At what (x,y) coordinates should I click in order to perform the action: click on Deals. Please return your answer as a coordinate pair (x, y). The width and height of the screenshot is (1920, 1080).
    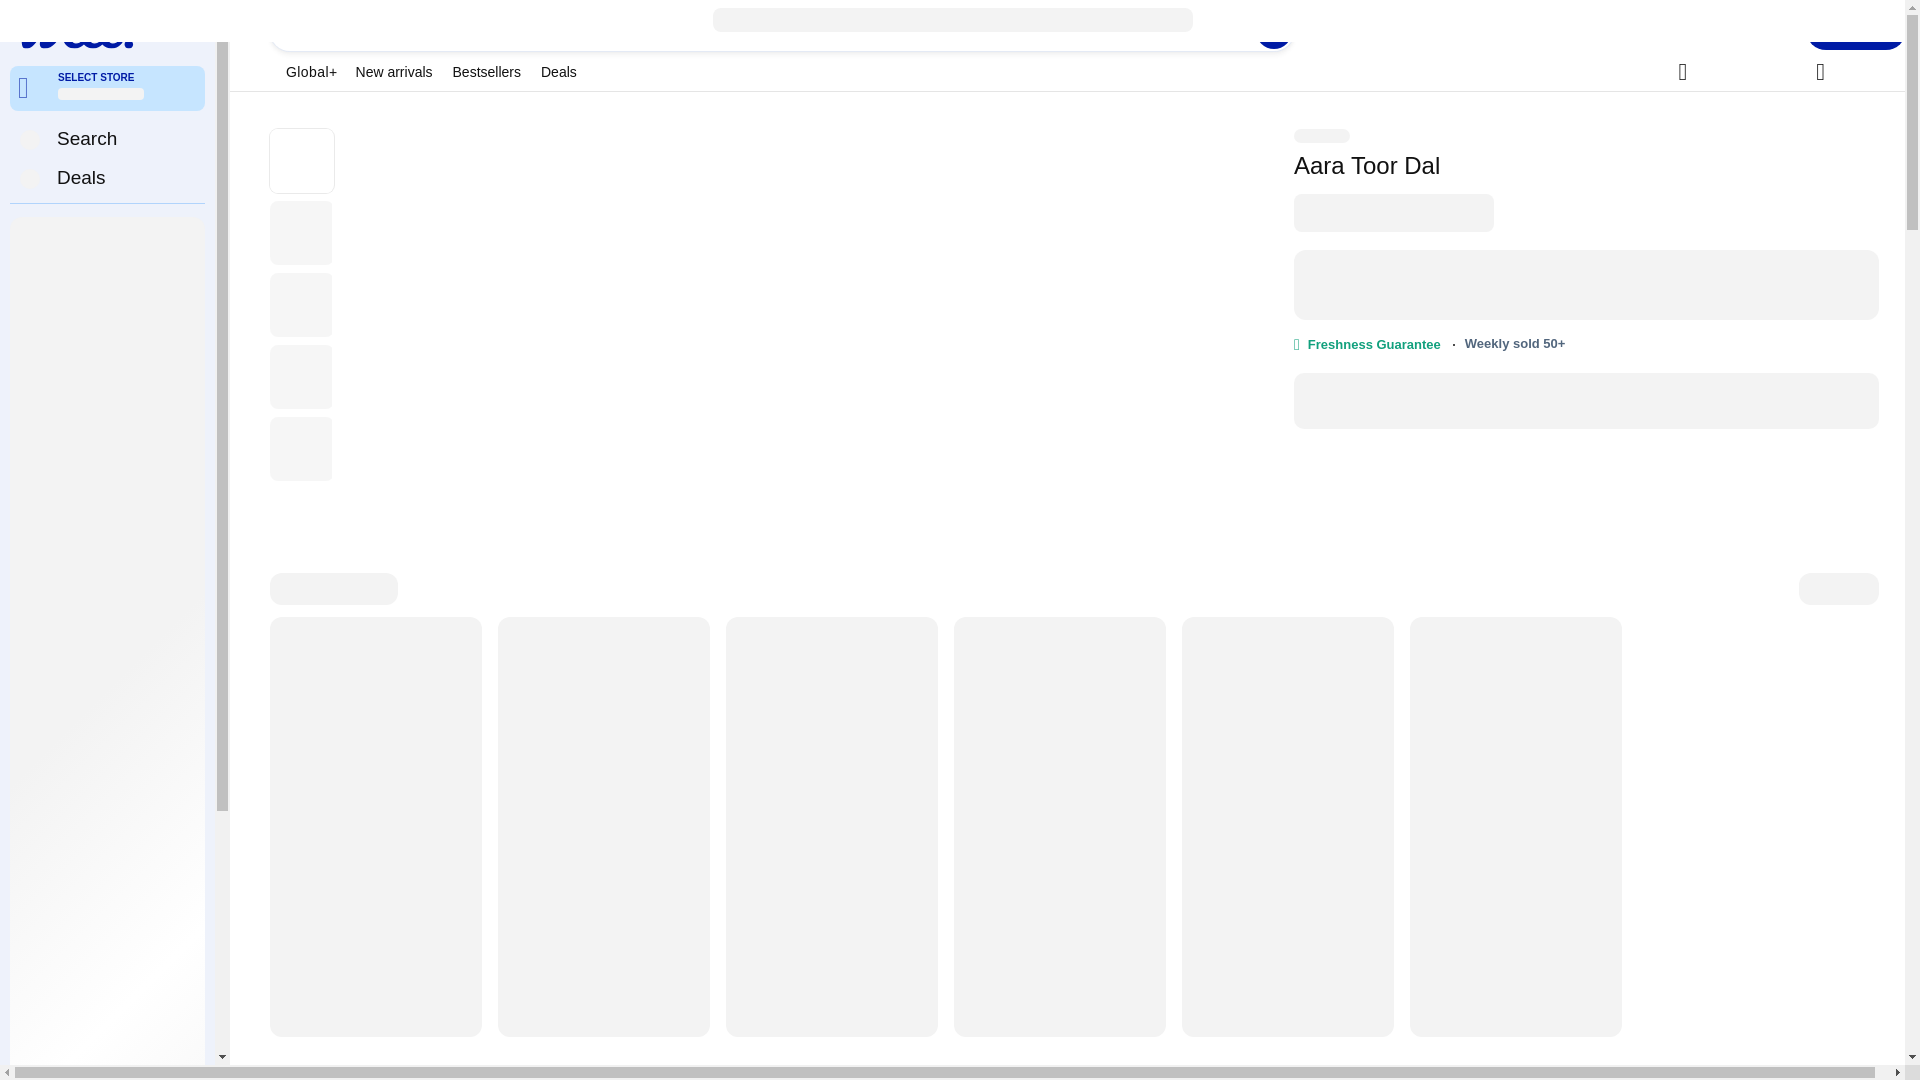
    Looking at the image, I should click on (107, 177).